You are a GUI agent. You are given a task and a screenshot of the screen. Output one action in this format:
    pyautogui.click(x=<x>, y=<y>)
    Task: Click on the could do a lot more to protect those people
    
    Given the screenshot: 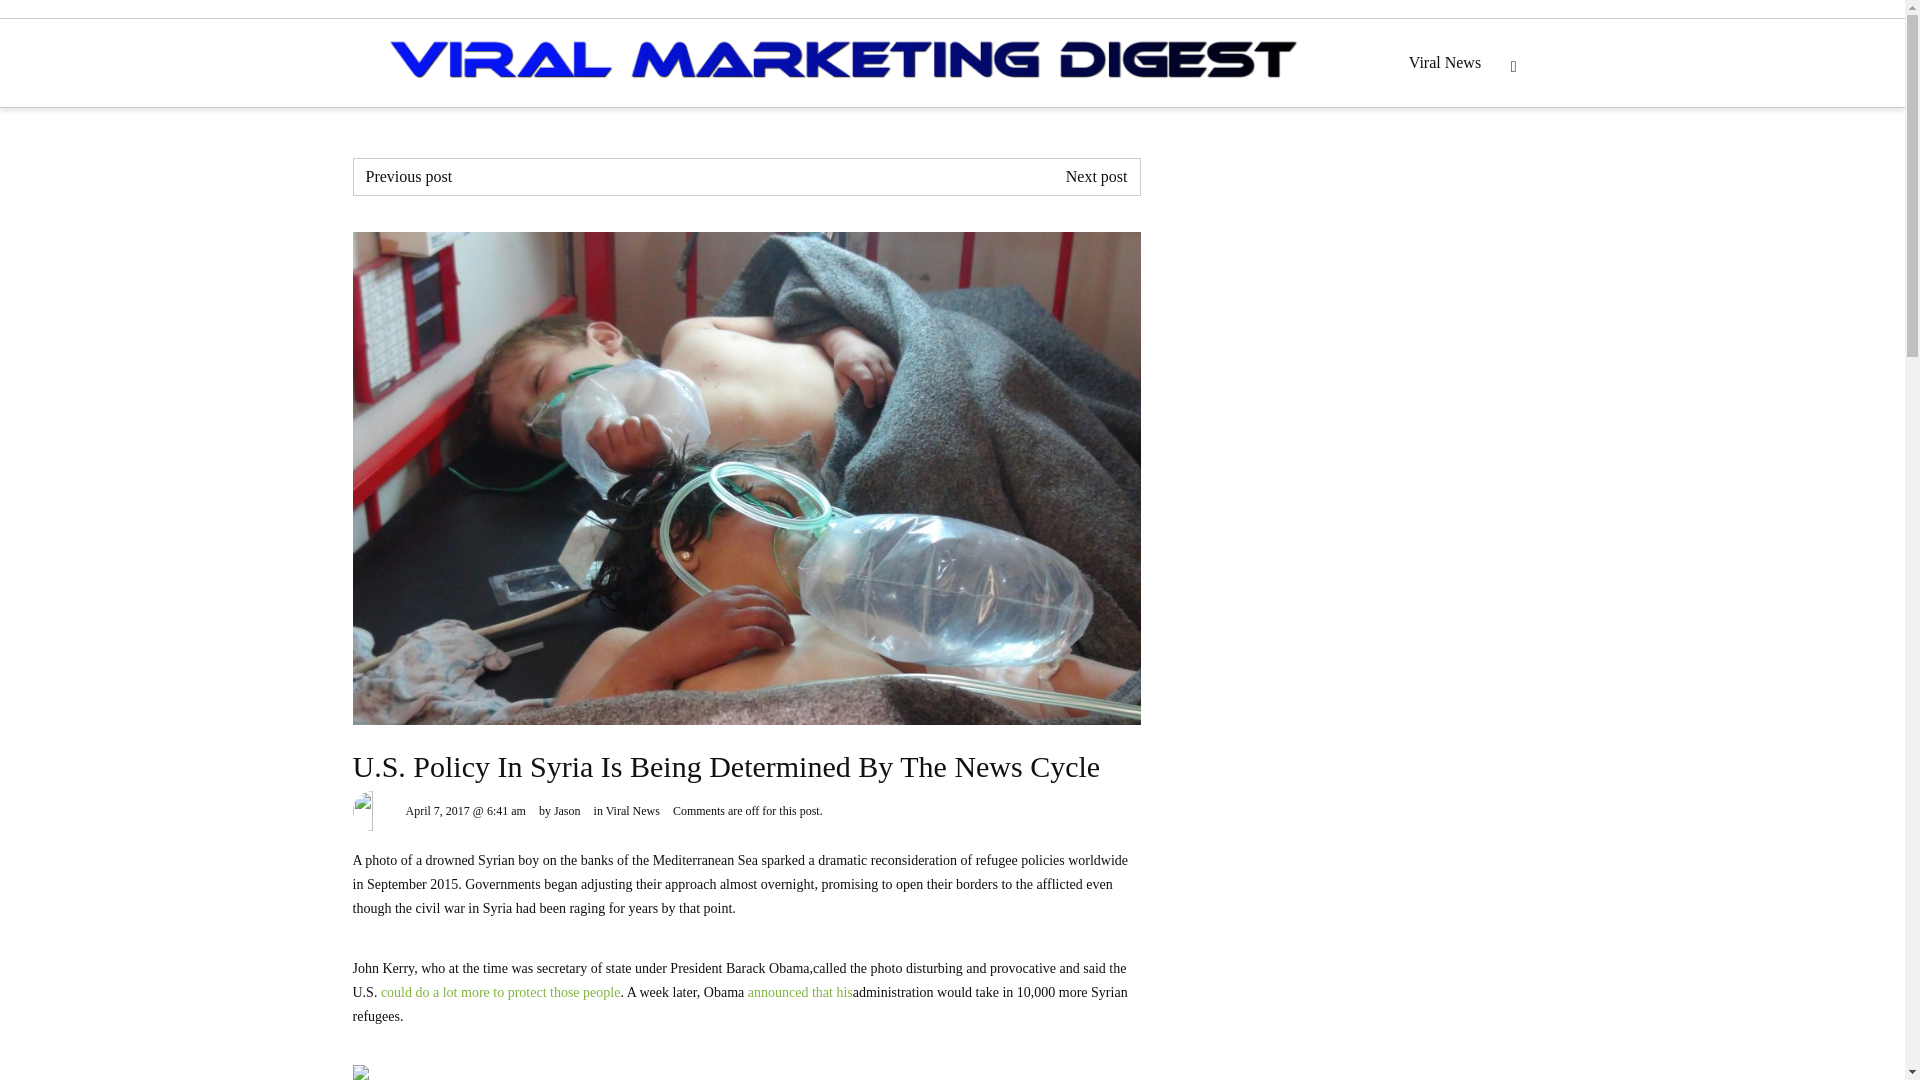 What is the action you would take?
    pyautogui.click(x=500, y=991)
    